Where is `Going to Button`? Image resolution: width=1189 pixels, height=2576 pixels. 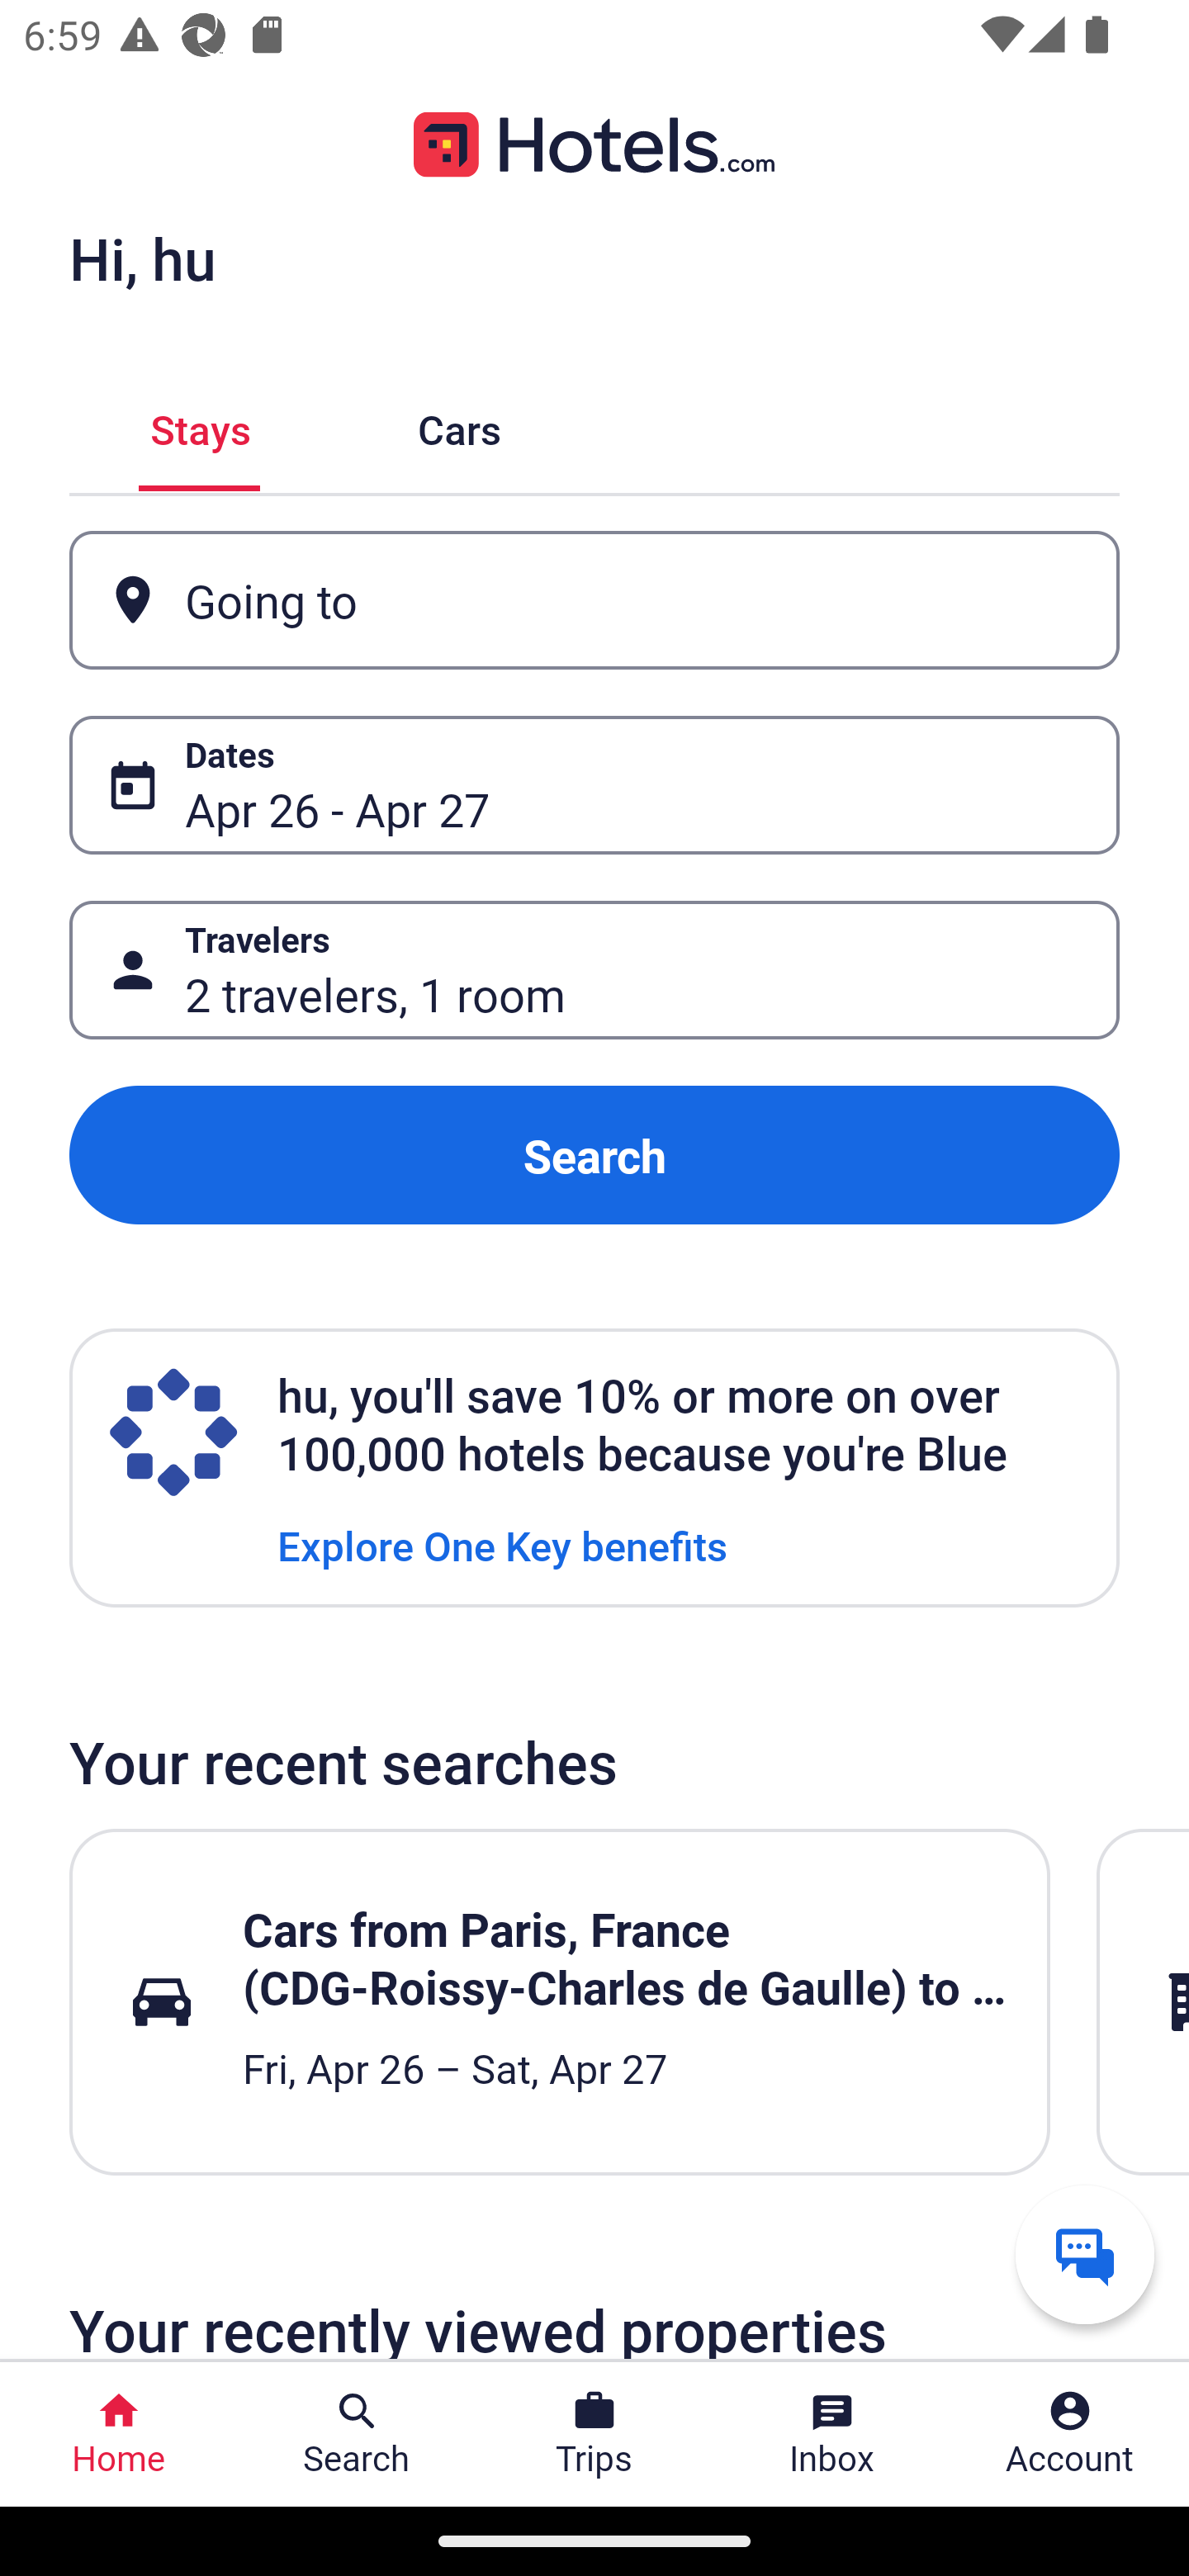
Going to Button is located at coordinates (594, 599).